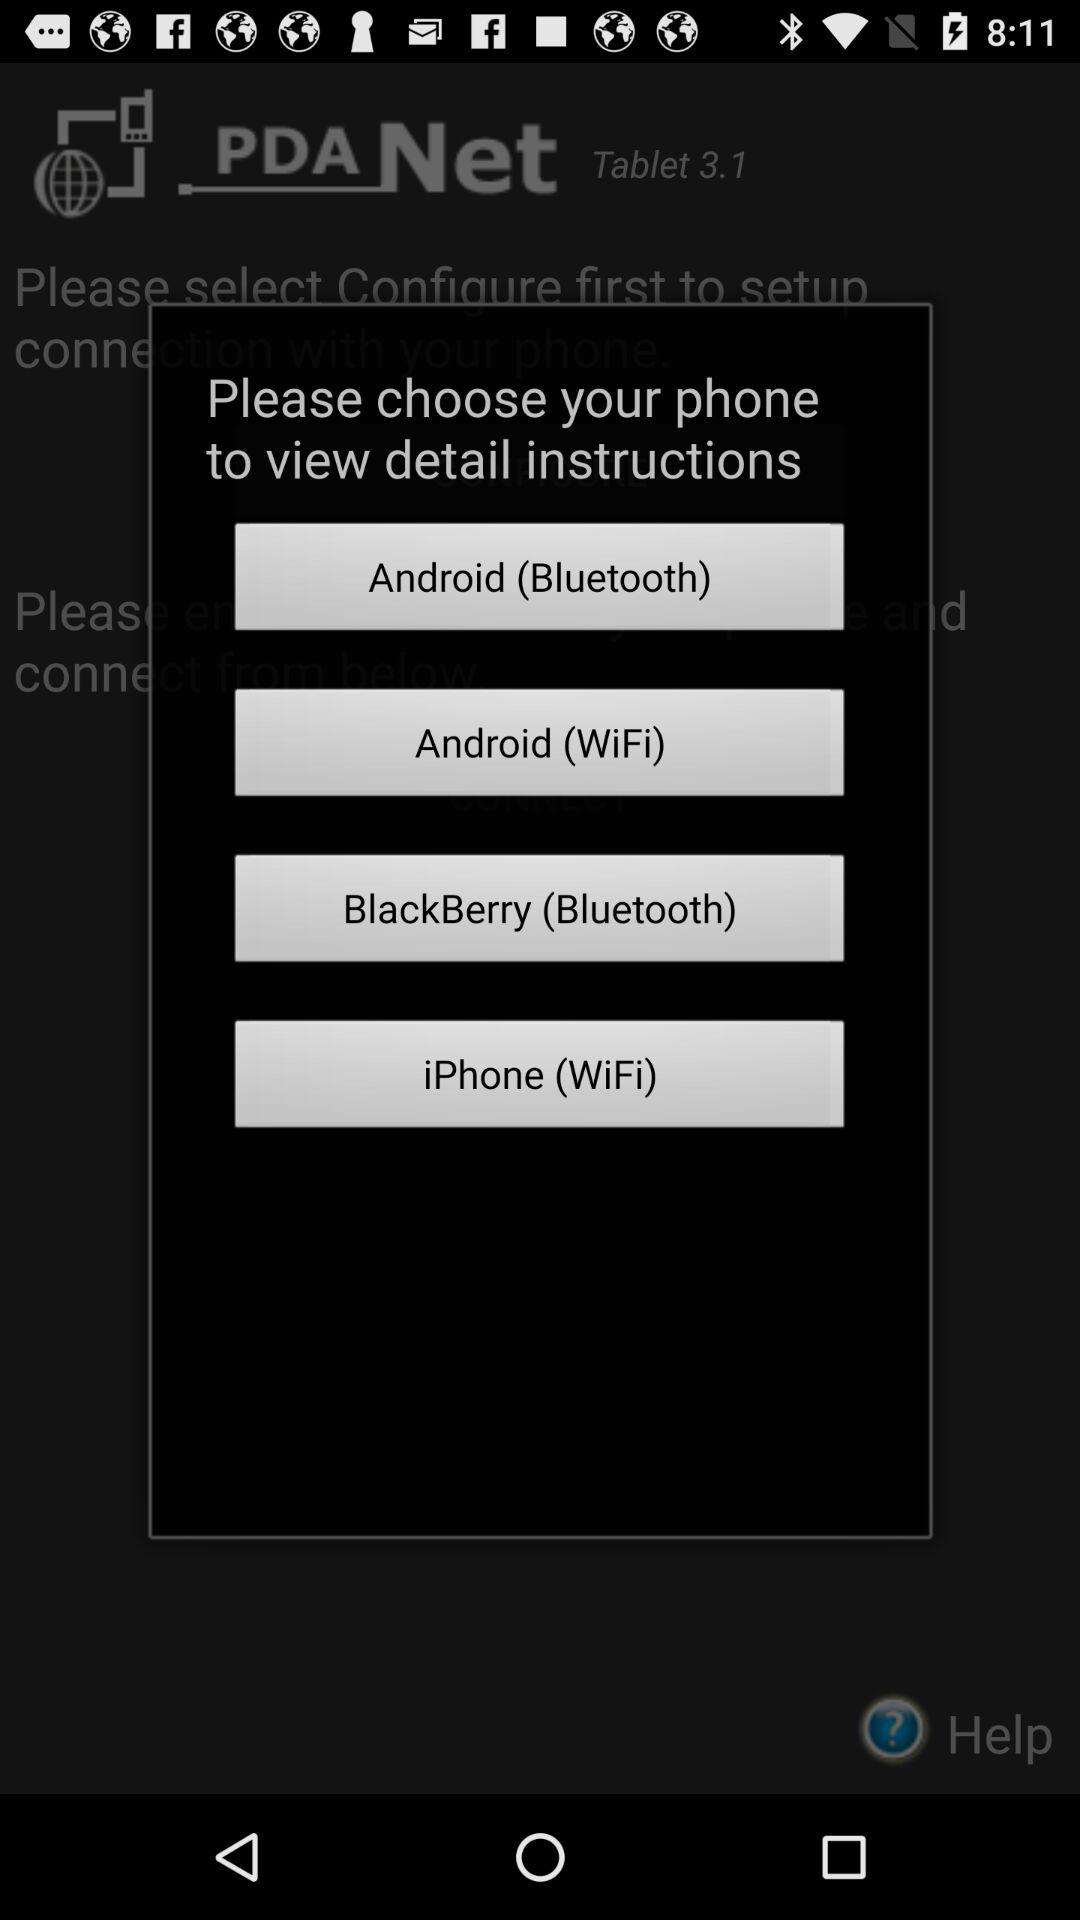 This screenshot has width=1080, height=1920. I want to click on press the item below the android (bluetooth) icon, so click(540, 748).